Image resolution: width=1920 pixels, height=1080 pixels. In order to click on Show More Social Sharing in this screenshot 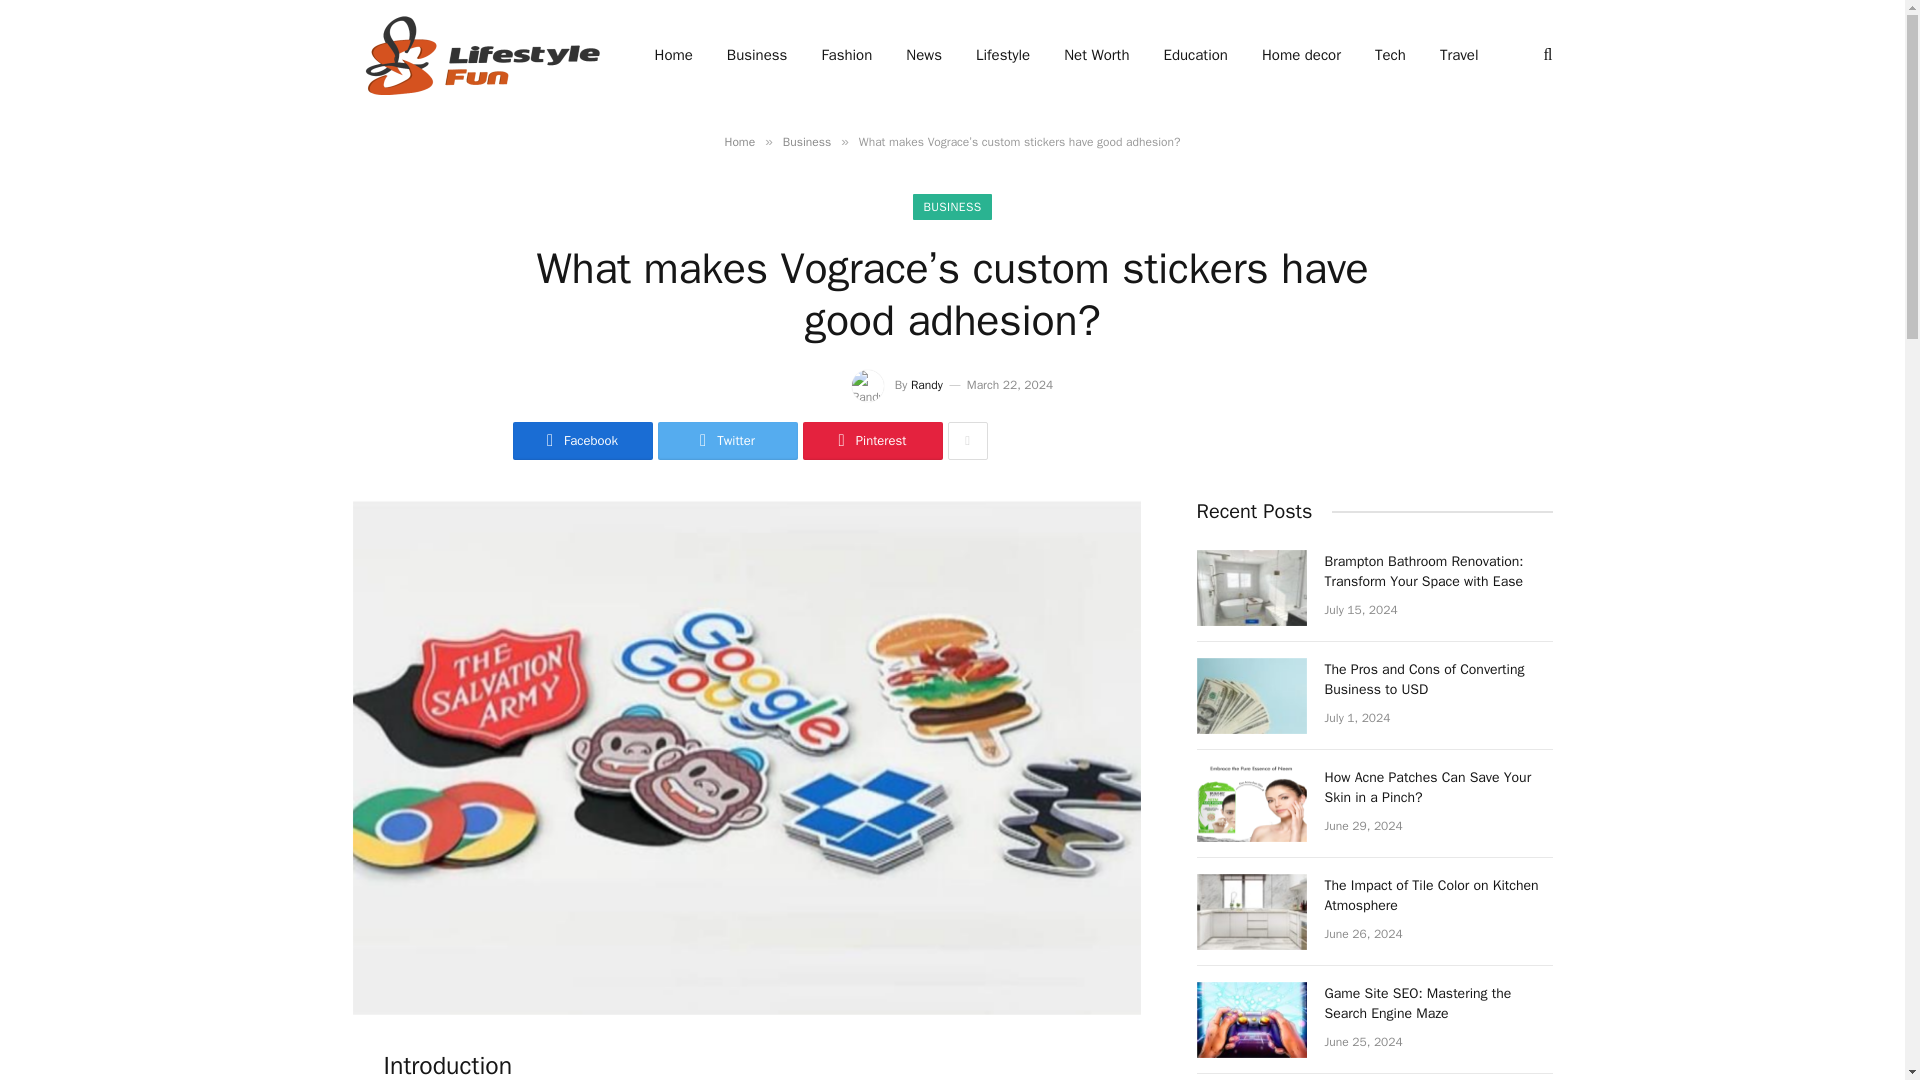, I will do `click(968, 441)`.